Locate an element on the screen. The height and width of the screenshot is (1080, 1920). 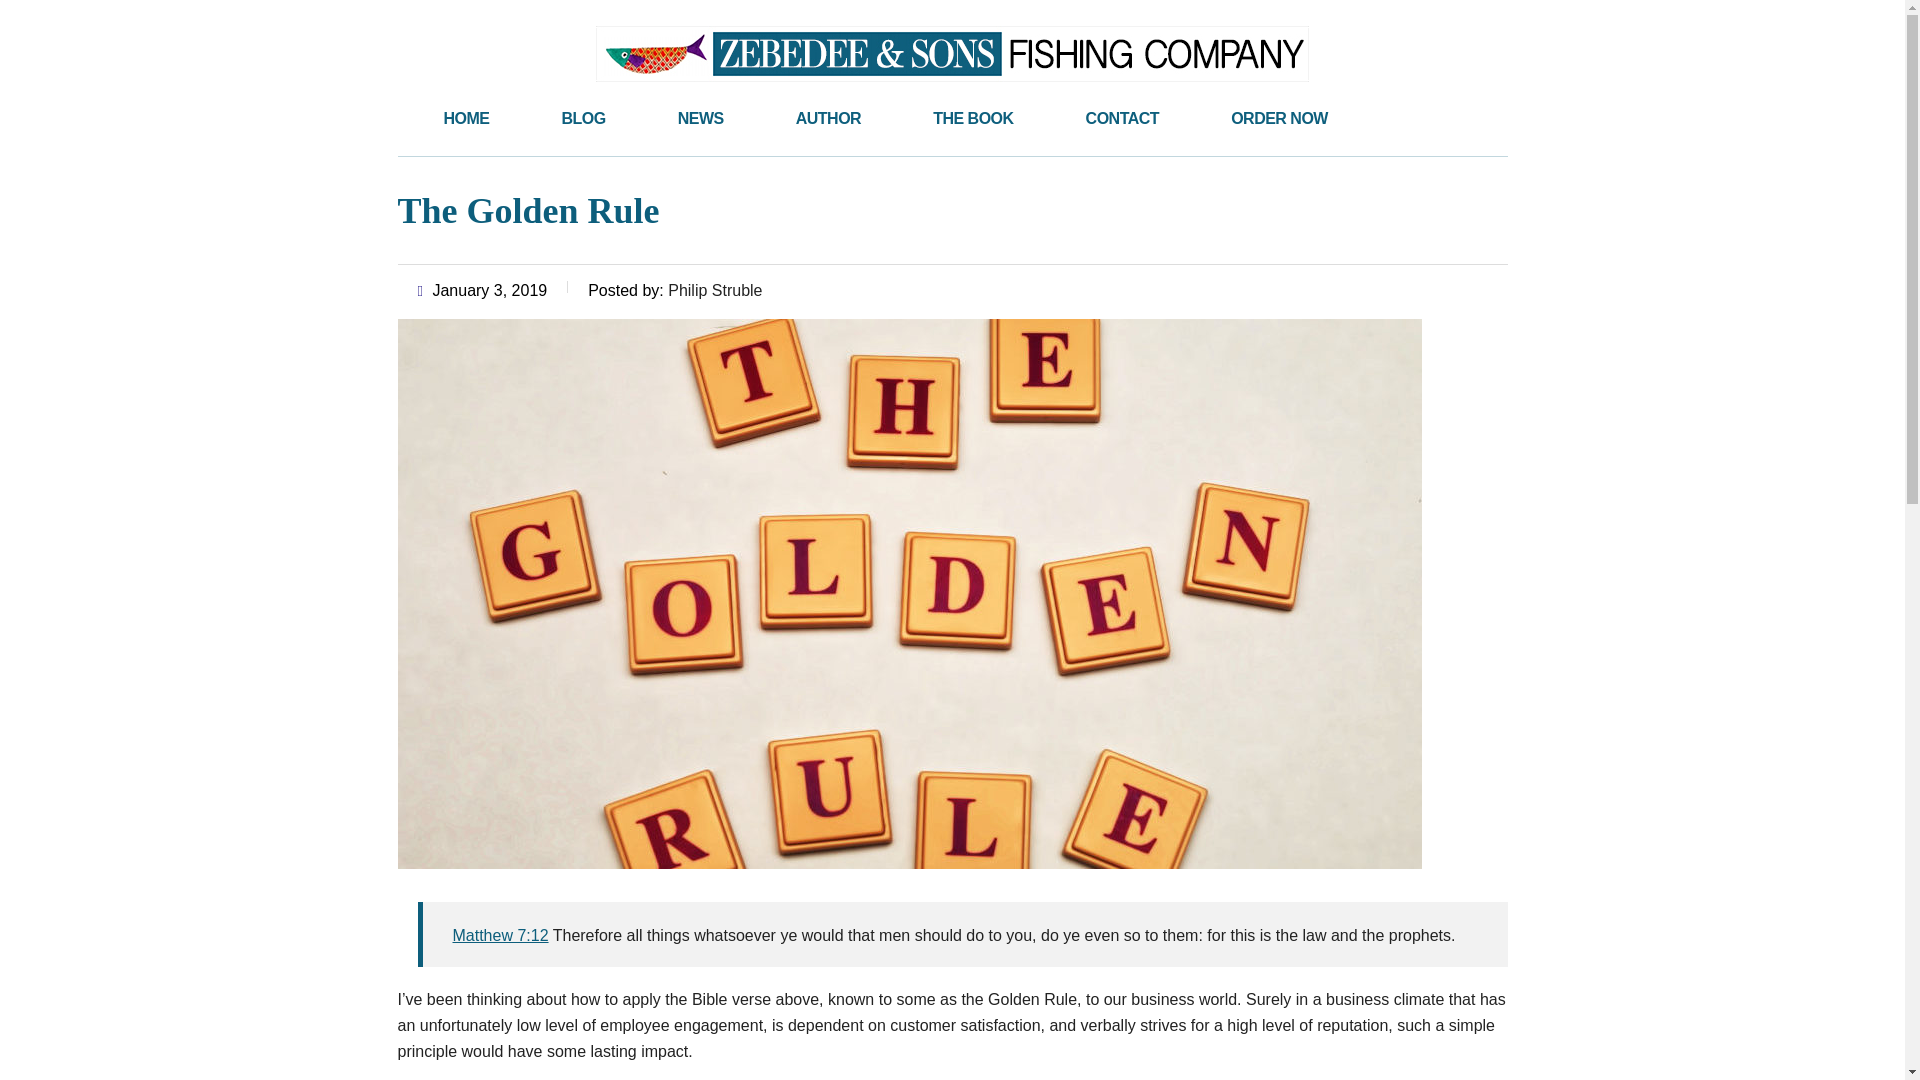
CONTACT is located at coordinates (1122, 118).